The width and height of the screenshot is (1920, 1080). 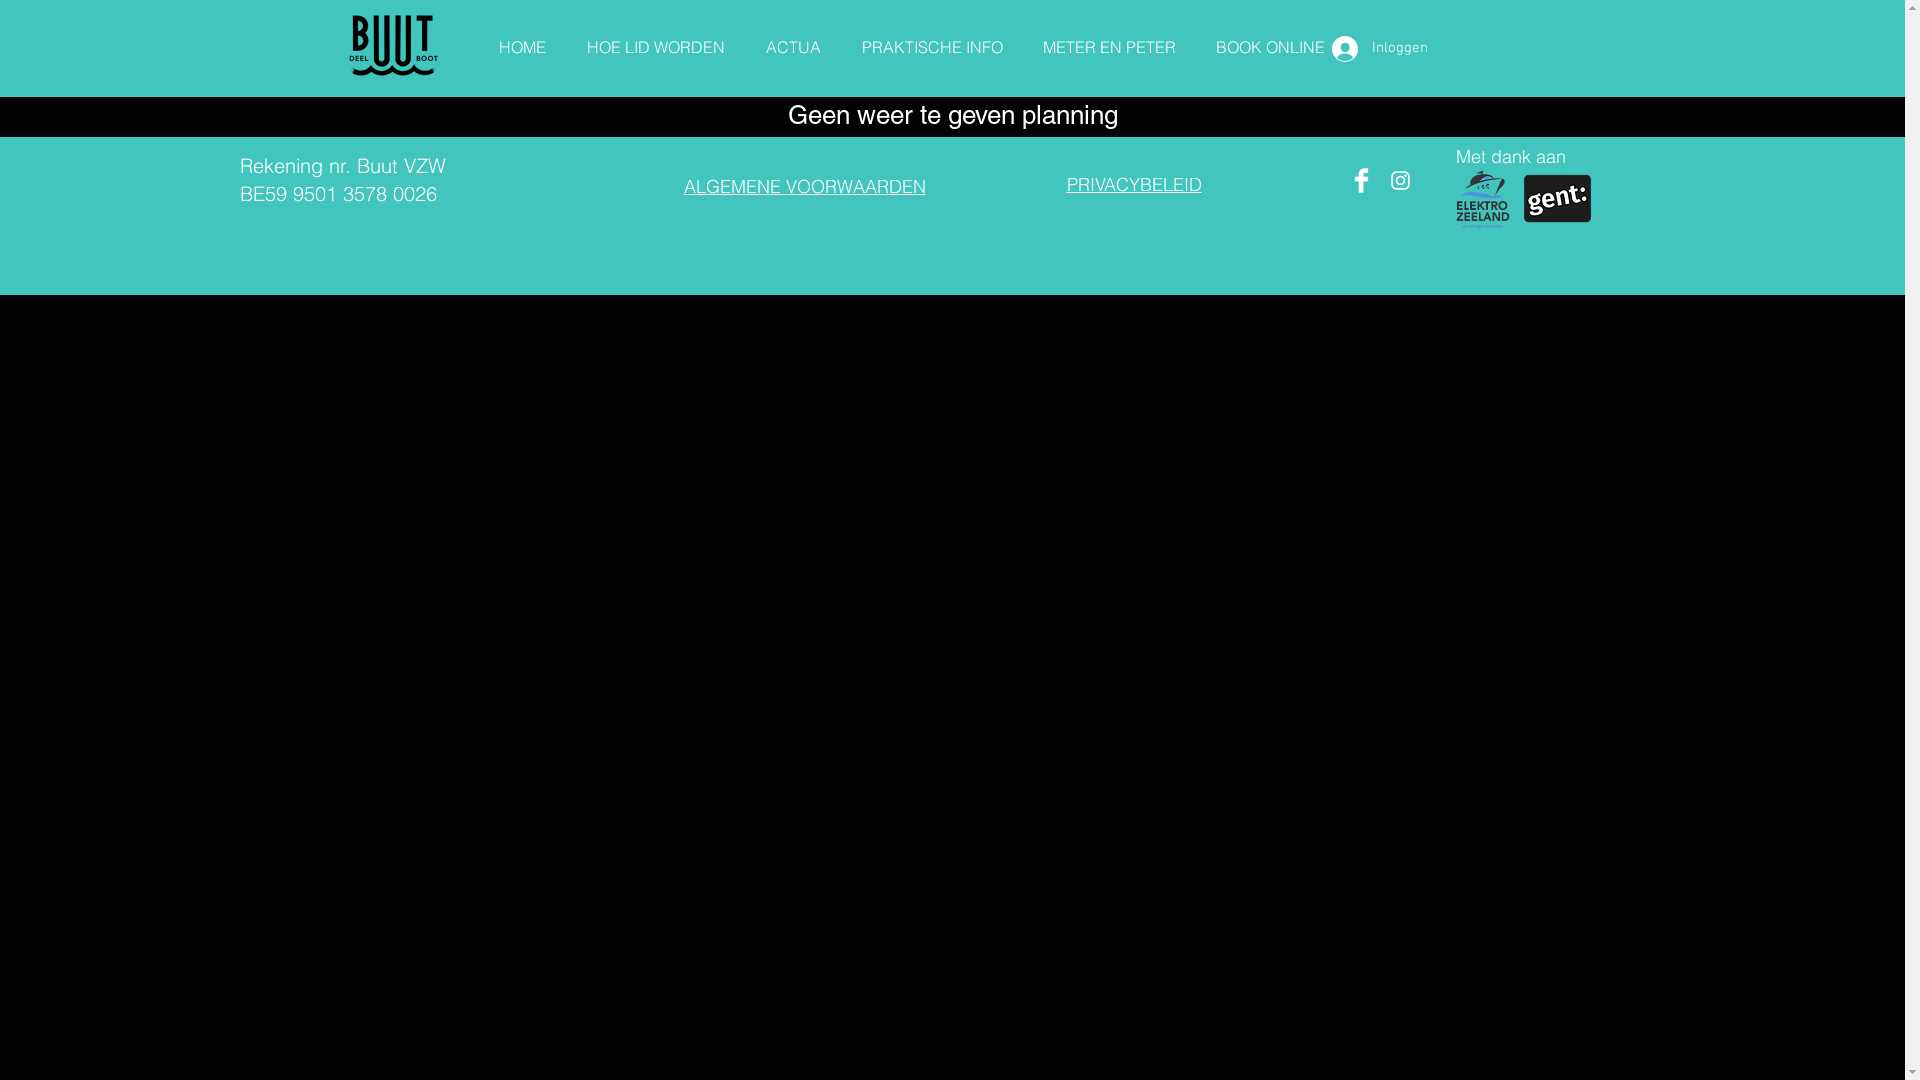 I want to click on BOOK ONLINE, so click(x=1270, y=38).